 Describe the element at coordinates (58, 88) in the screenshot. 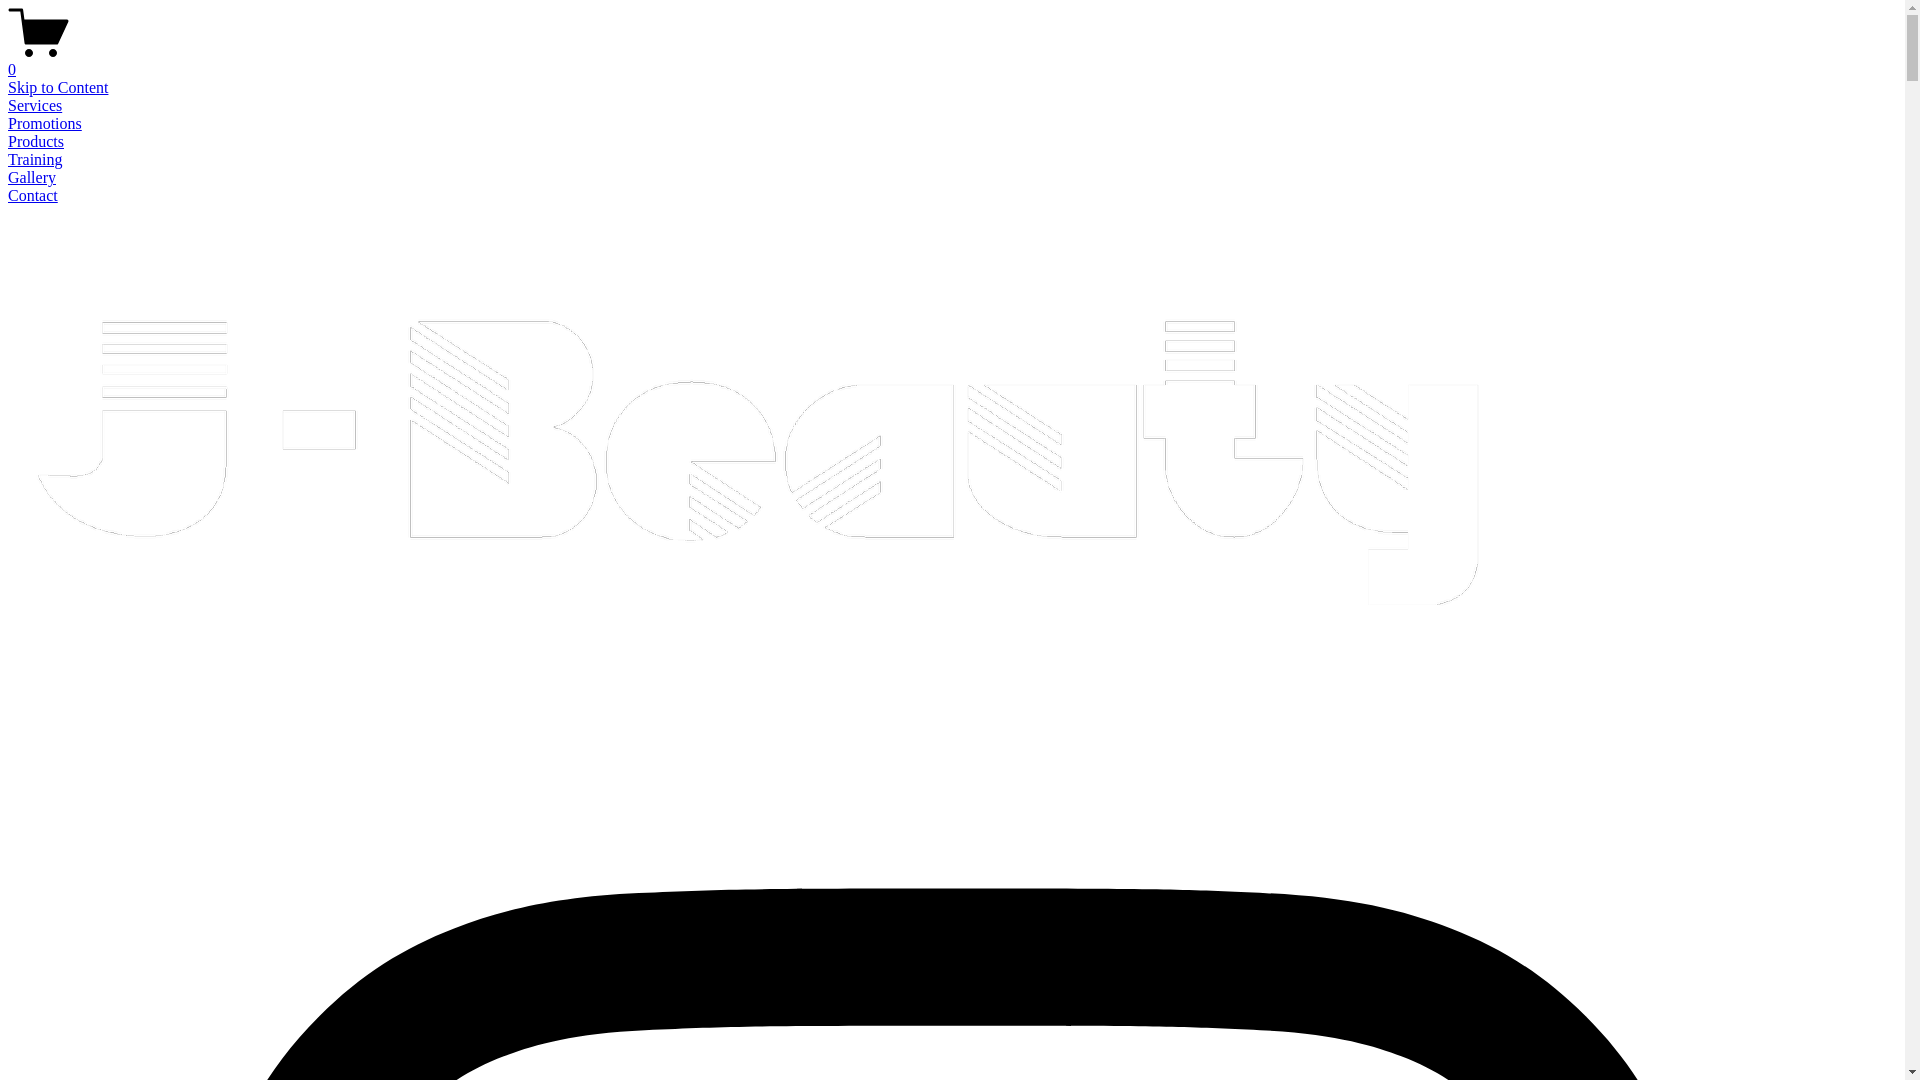

I see `Skip to Content` at that location.